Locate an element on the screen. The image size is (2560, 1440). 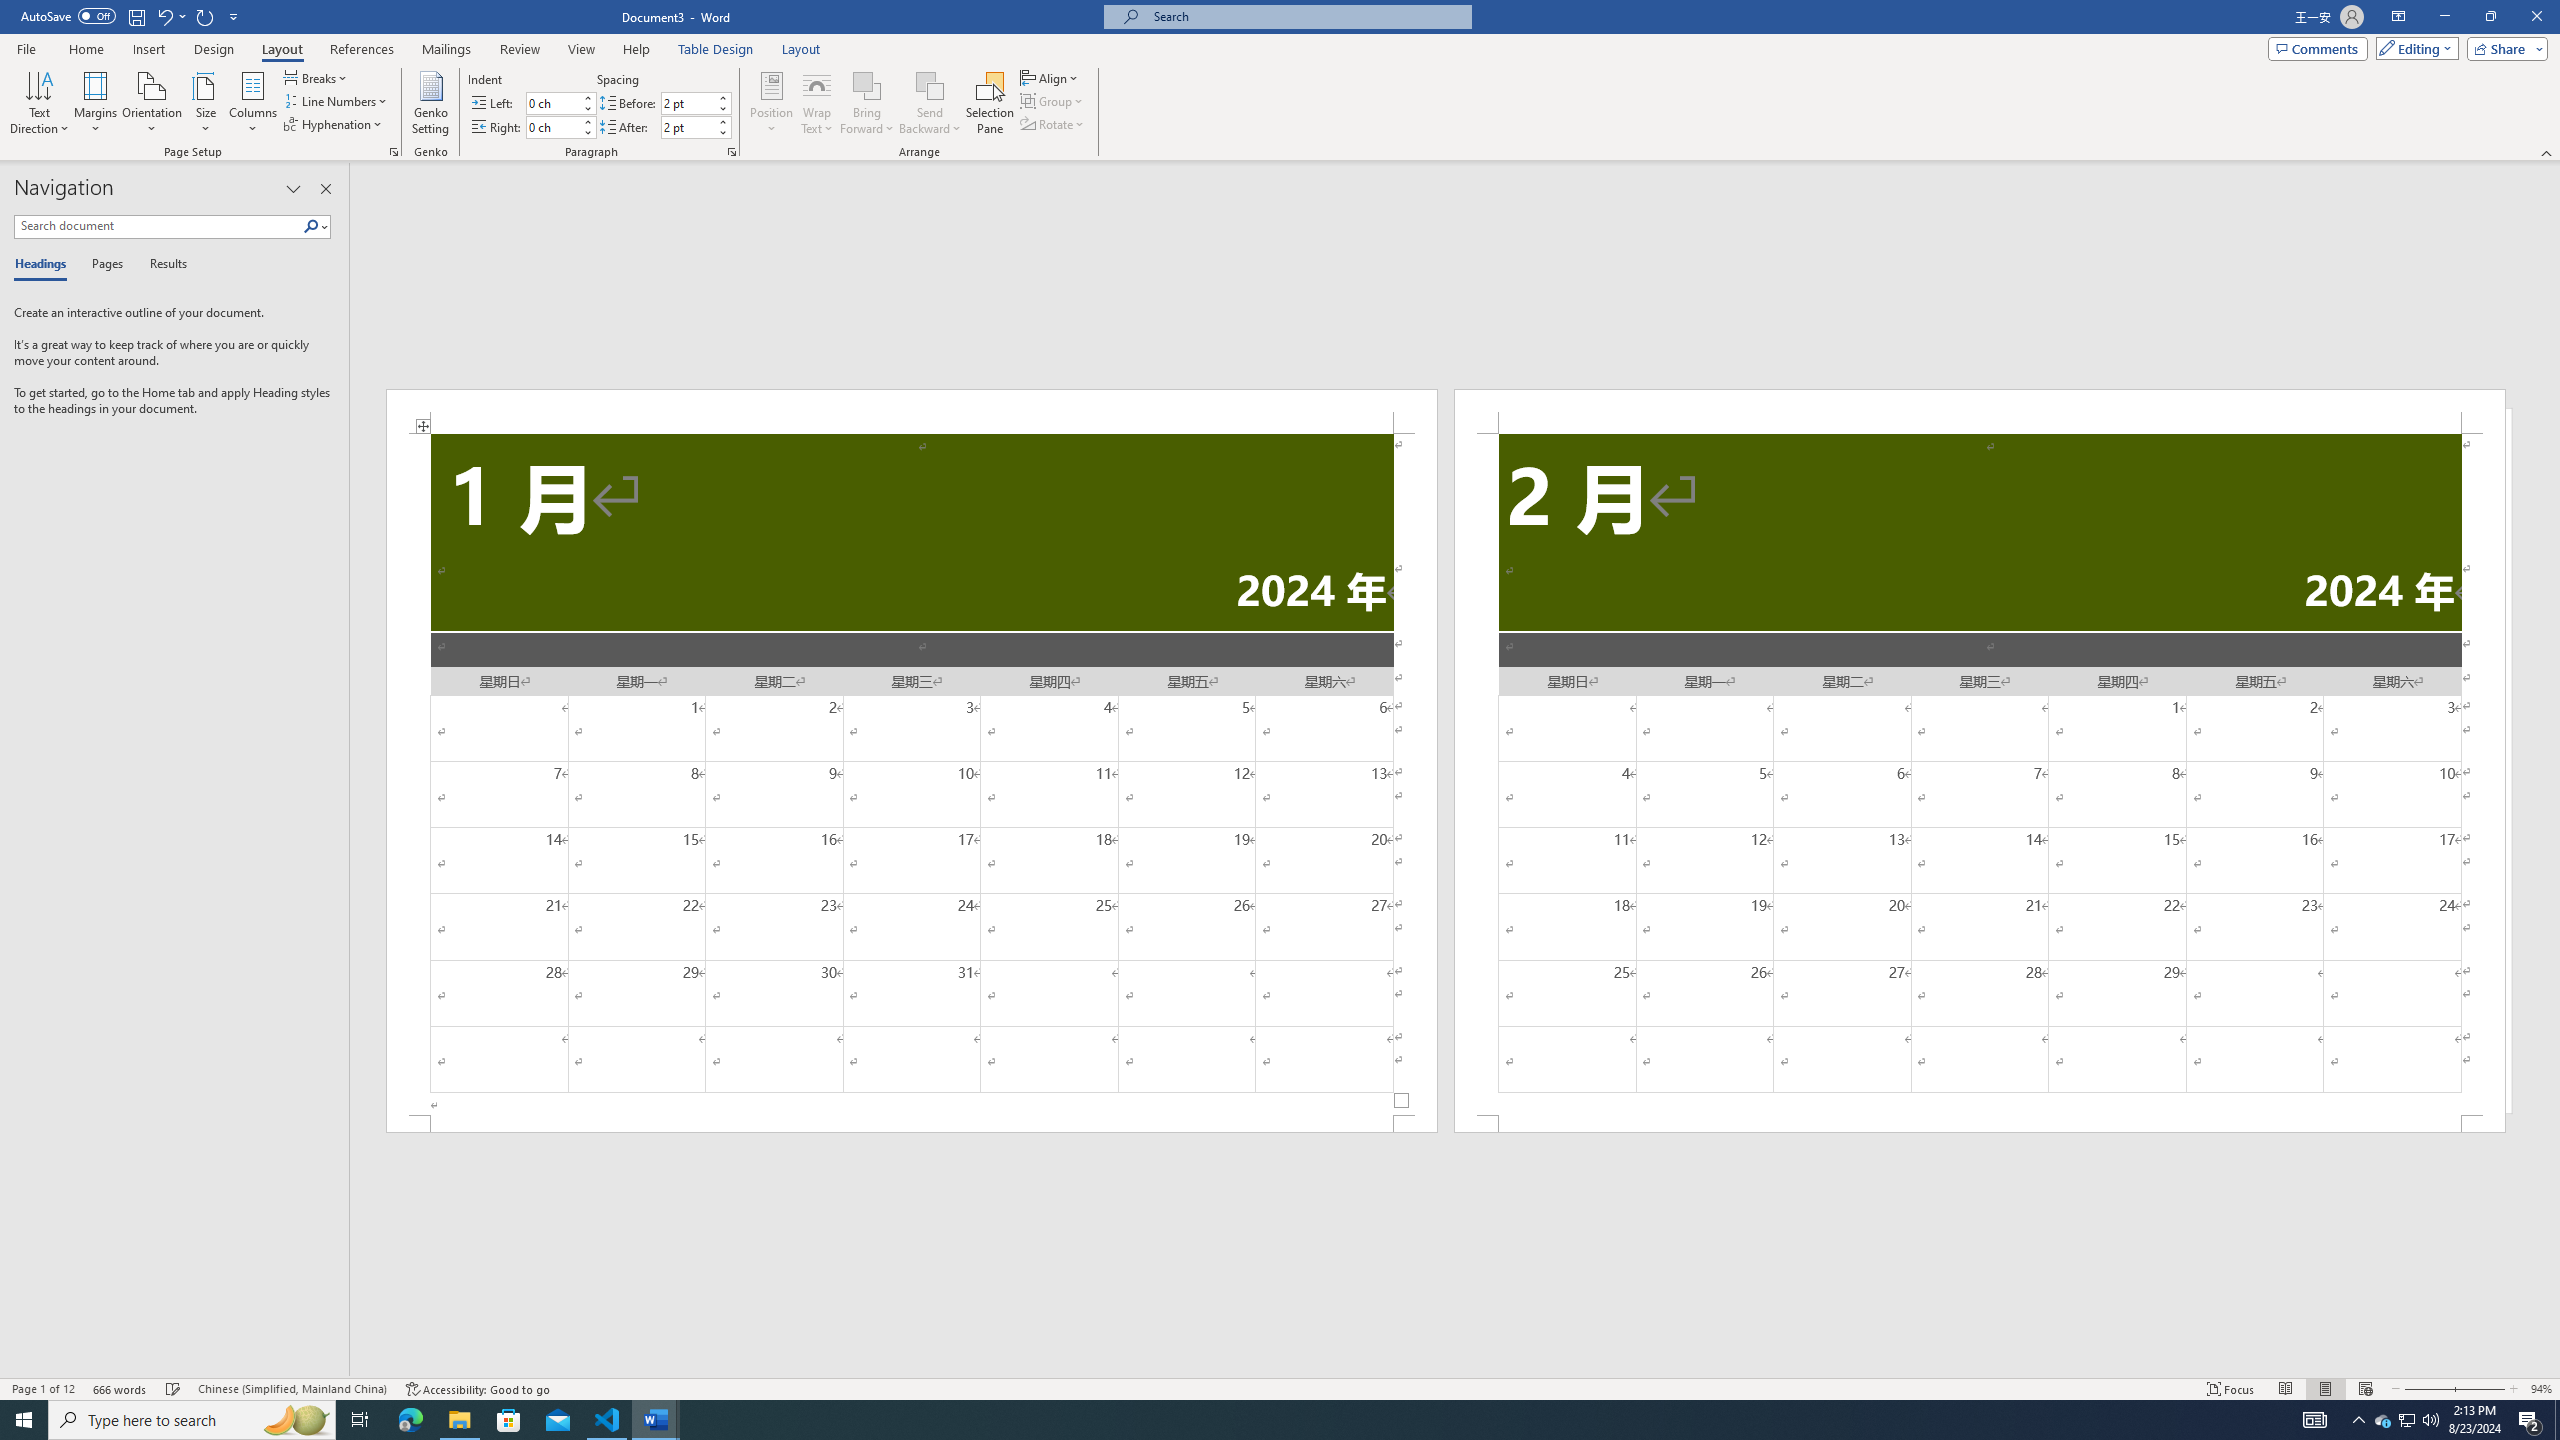
Size is located at coordinates (206, 103).